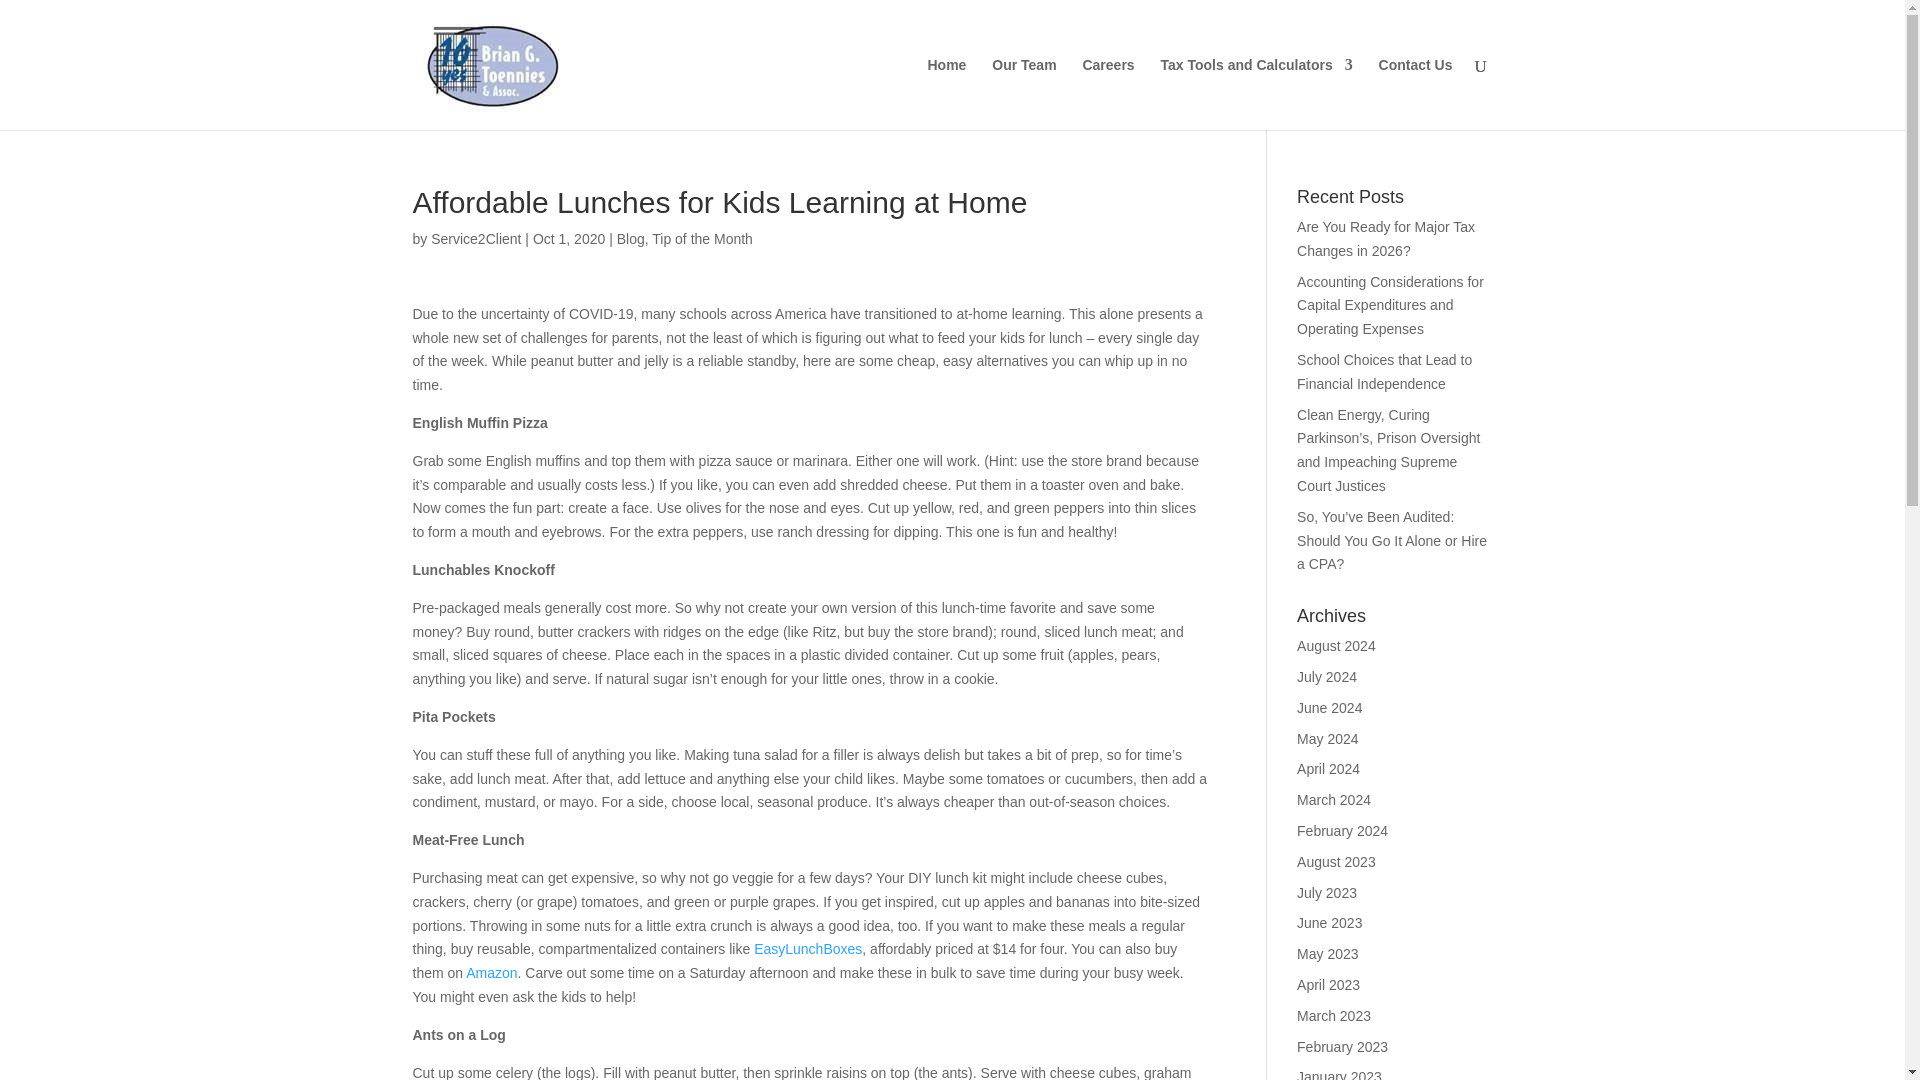  What do you see at coordinates (1386, 239) in the screenshot?
I see `Are You Ready for Major Tax Changes in 2026?` at bounding box center [1386, 239].